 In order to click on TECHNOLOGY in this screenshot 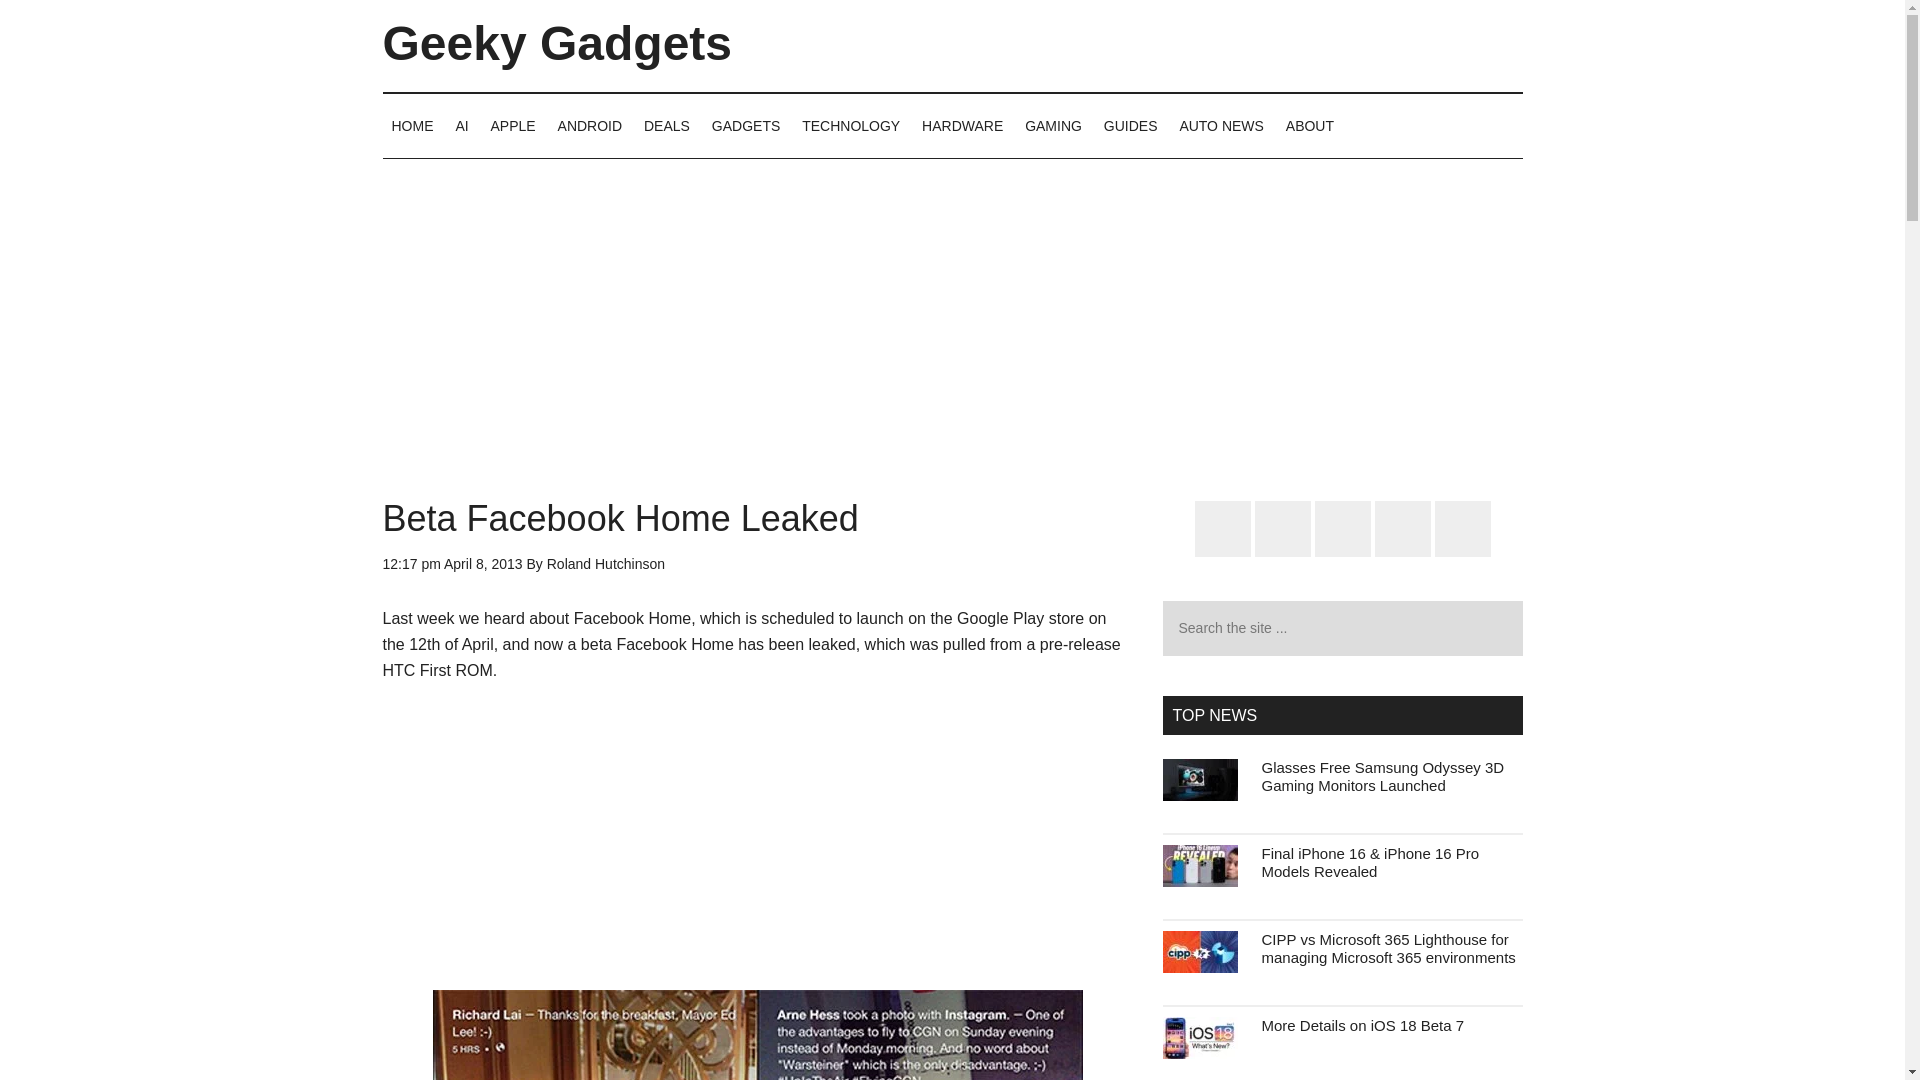, I will do `click(850, 125)`.